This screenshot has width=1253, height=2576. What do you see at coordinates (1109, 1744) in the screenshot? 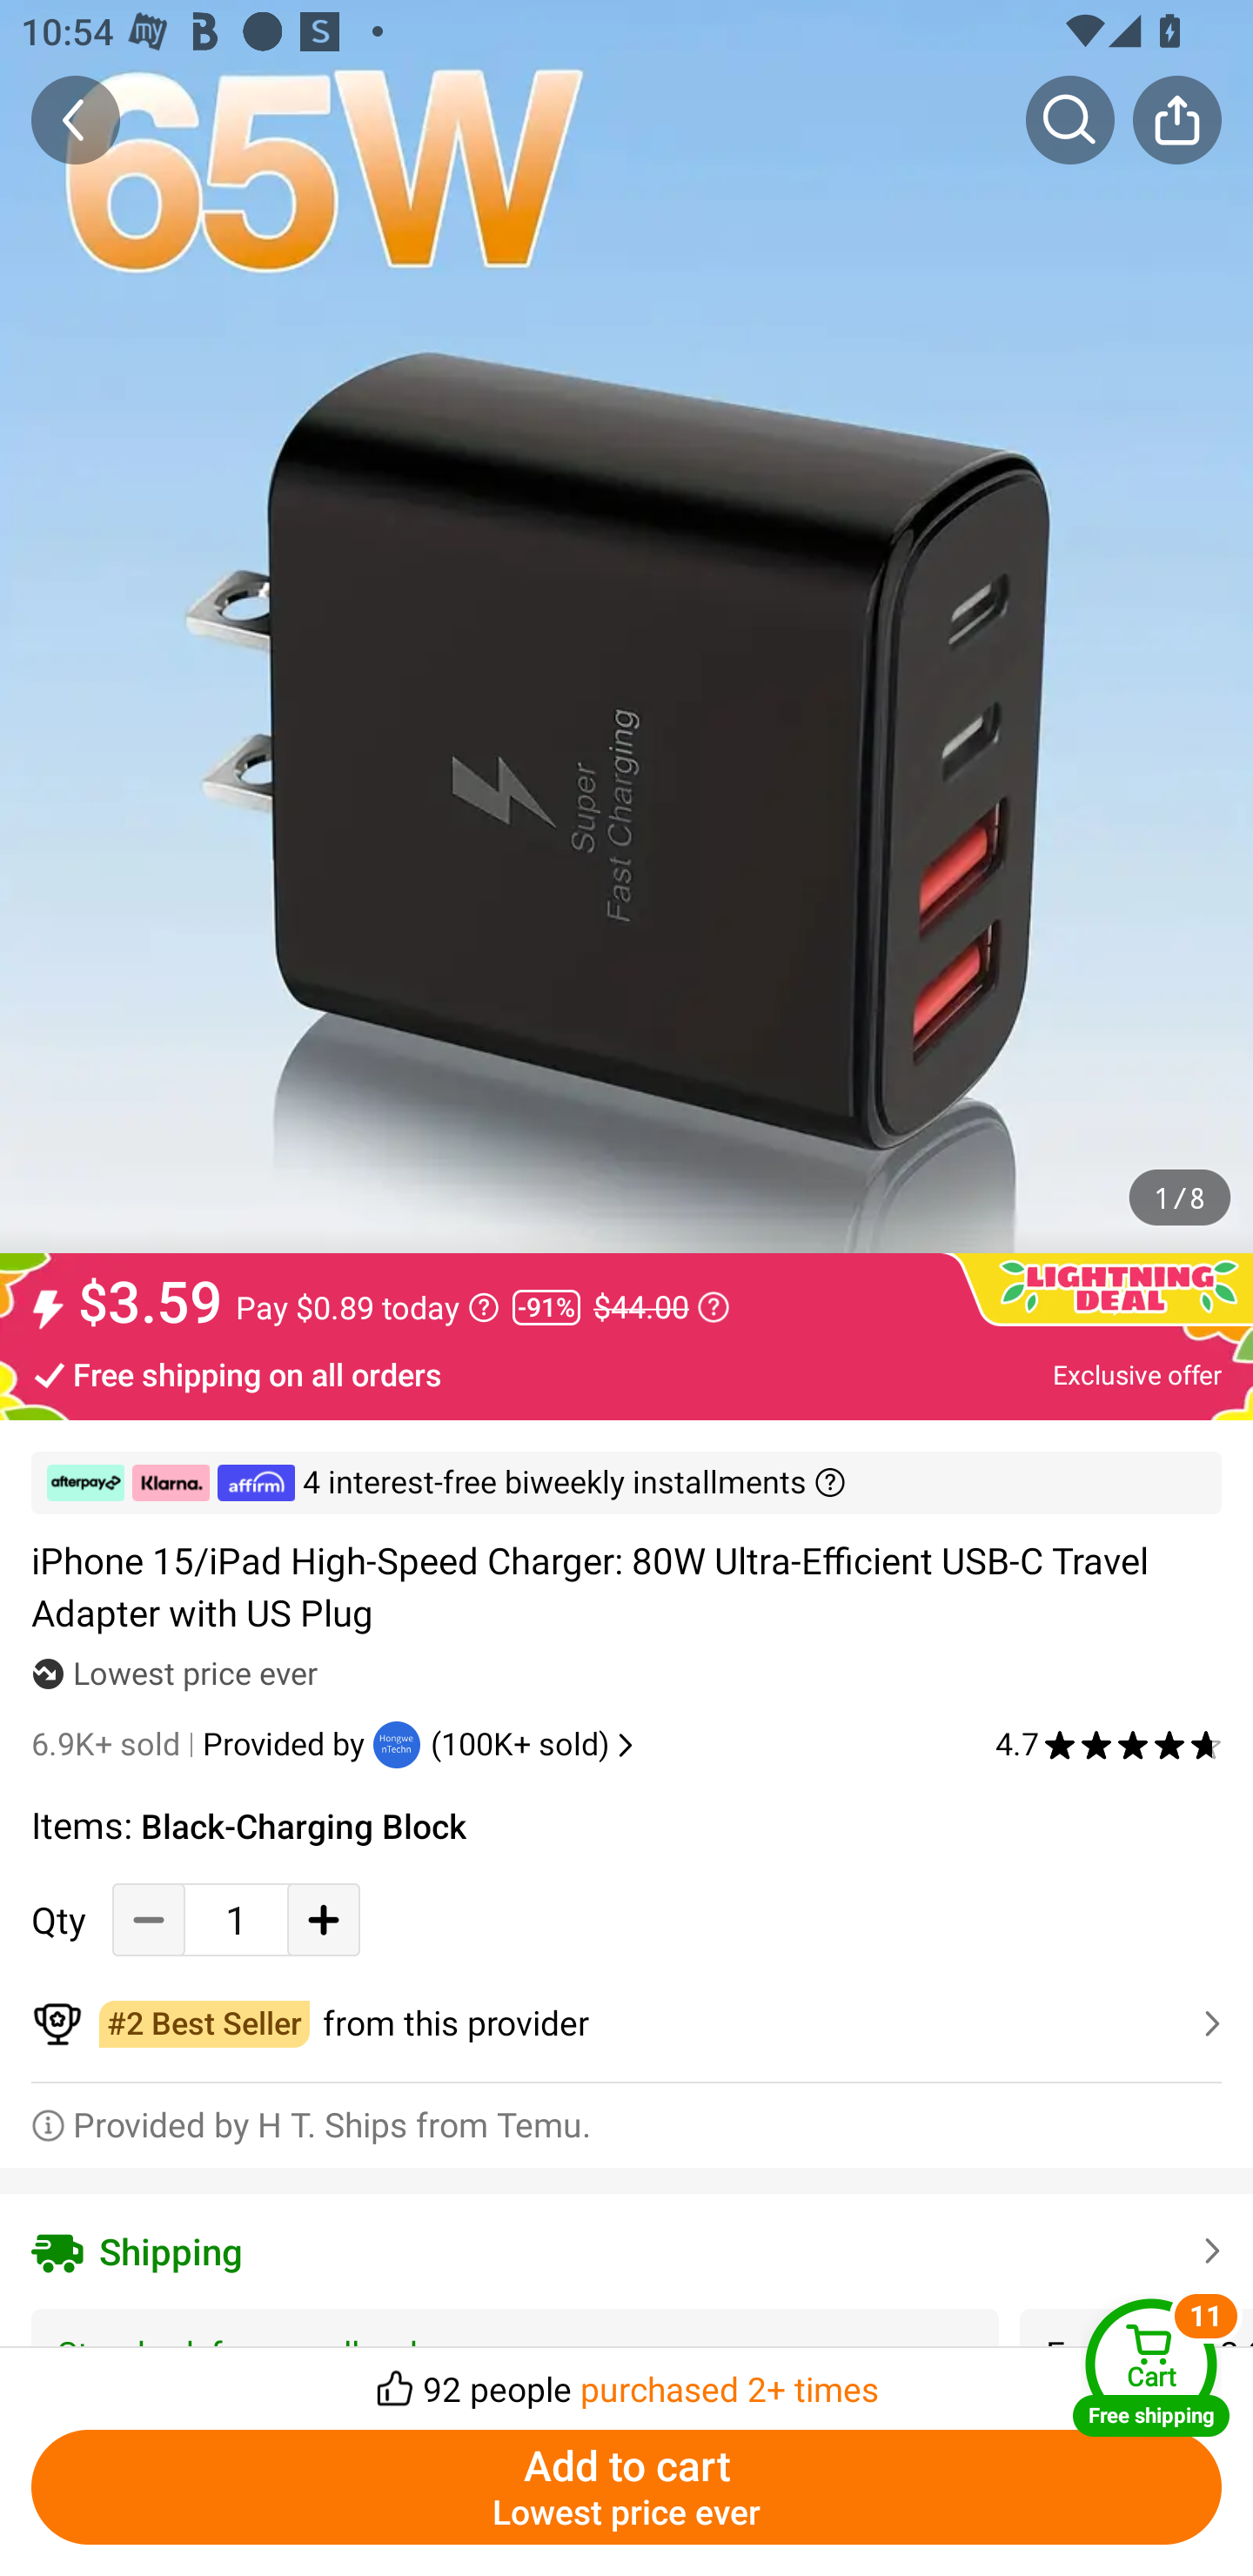
I see `4.7` at bounding box center [1109, 1744].